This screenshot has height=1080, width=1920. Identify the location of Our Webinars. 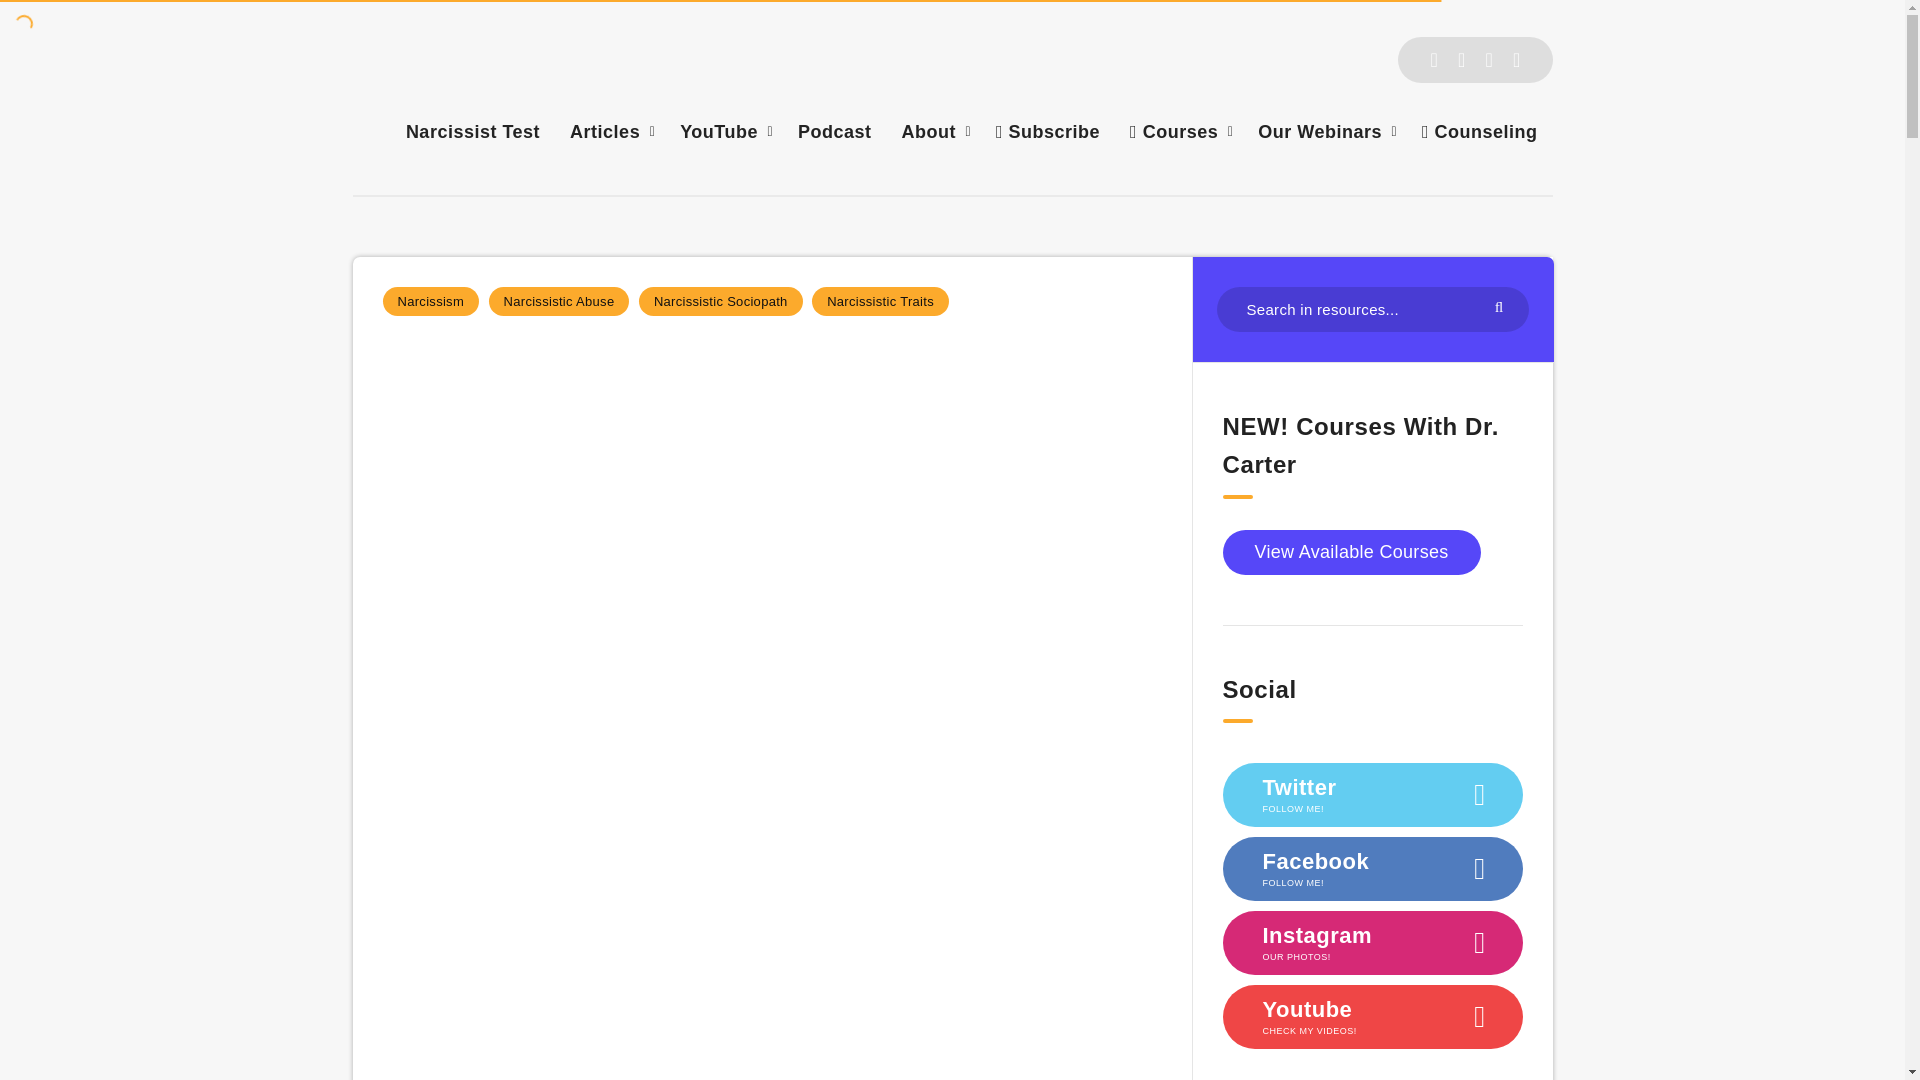
(1320, 131).